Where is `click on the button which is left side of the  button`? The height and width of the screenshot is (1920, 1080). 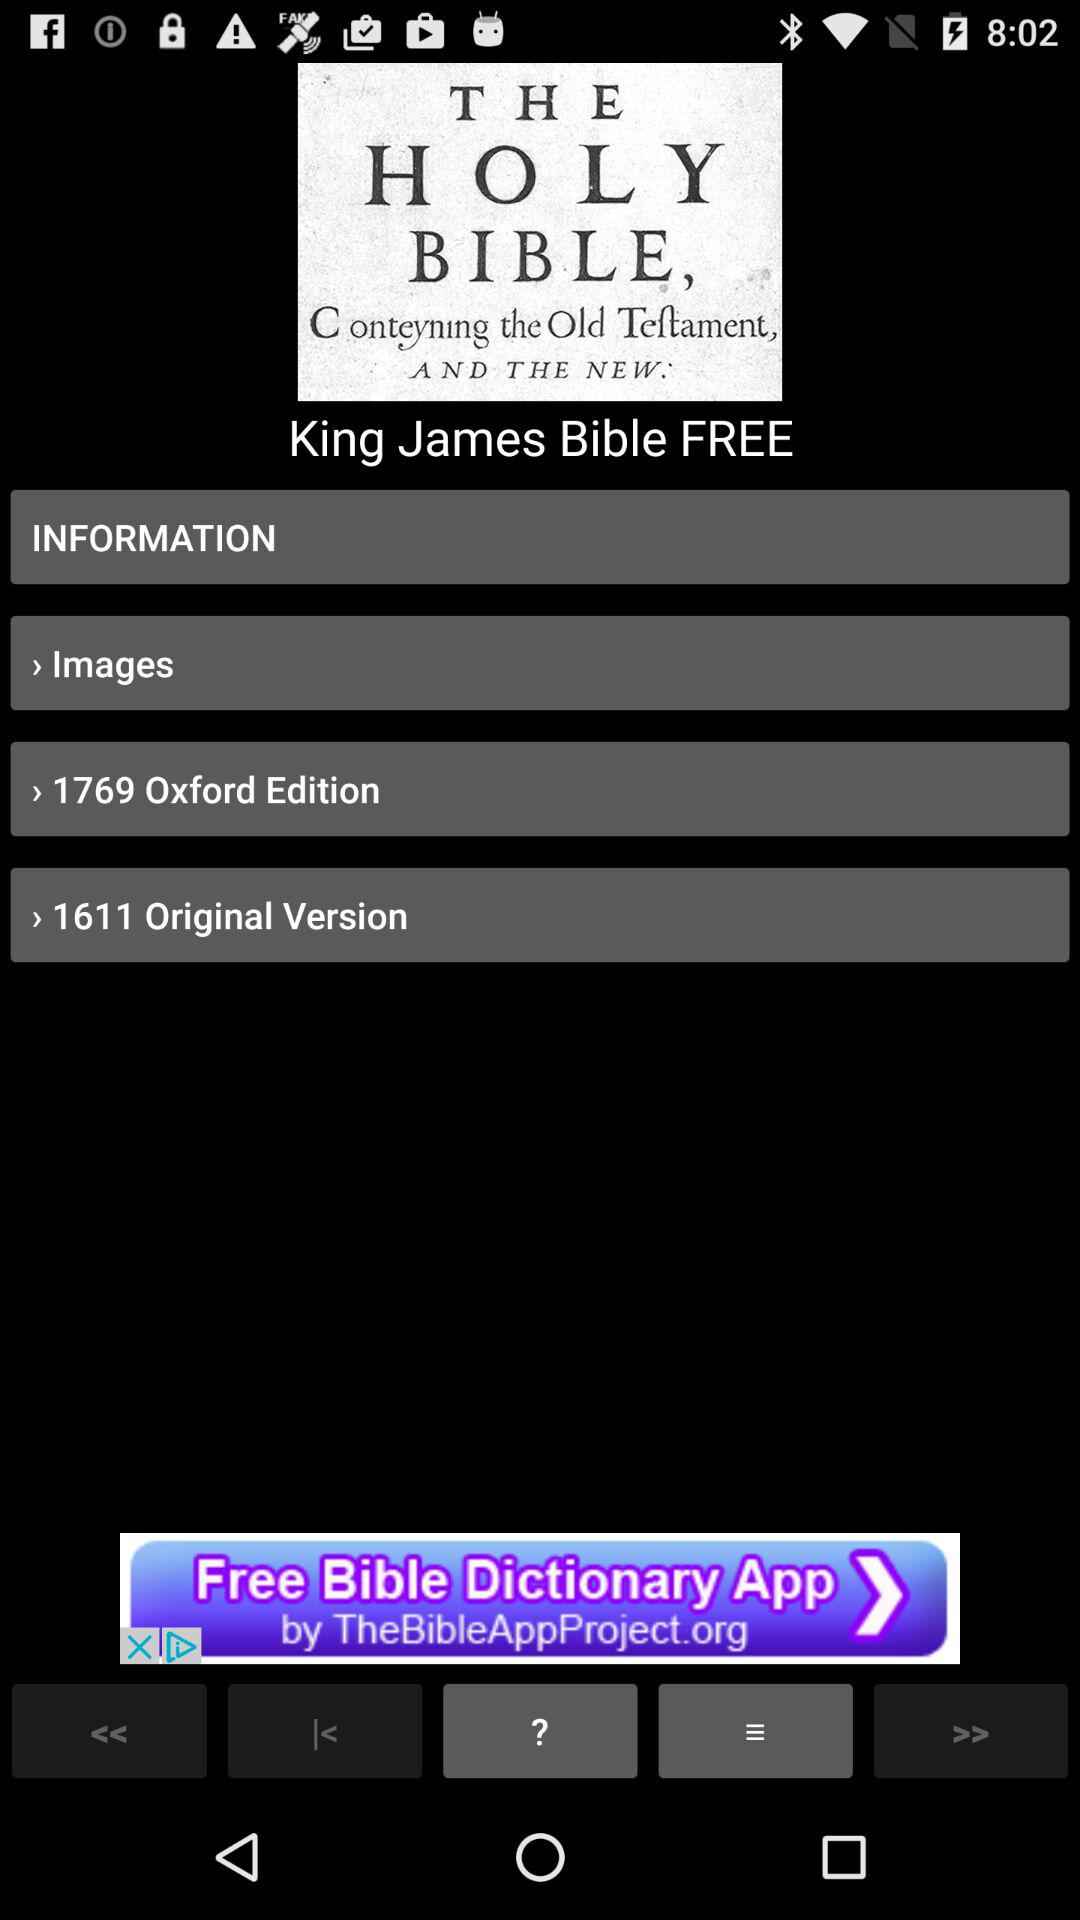
click on the button which is left side of the  button is located at coordinates (326, 1730).